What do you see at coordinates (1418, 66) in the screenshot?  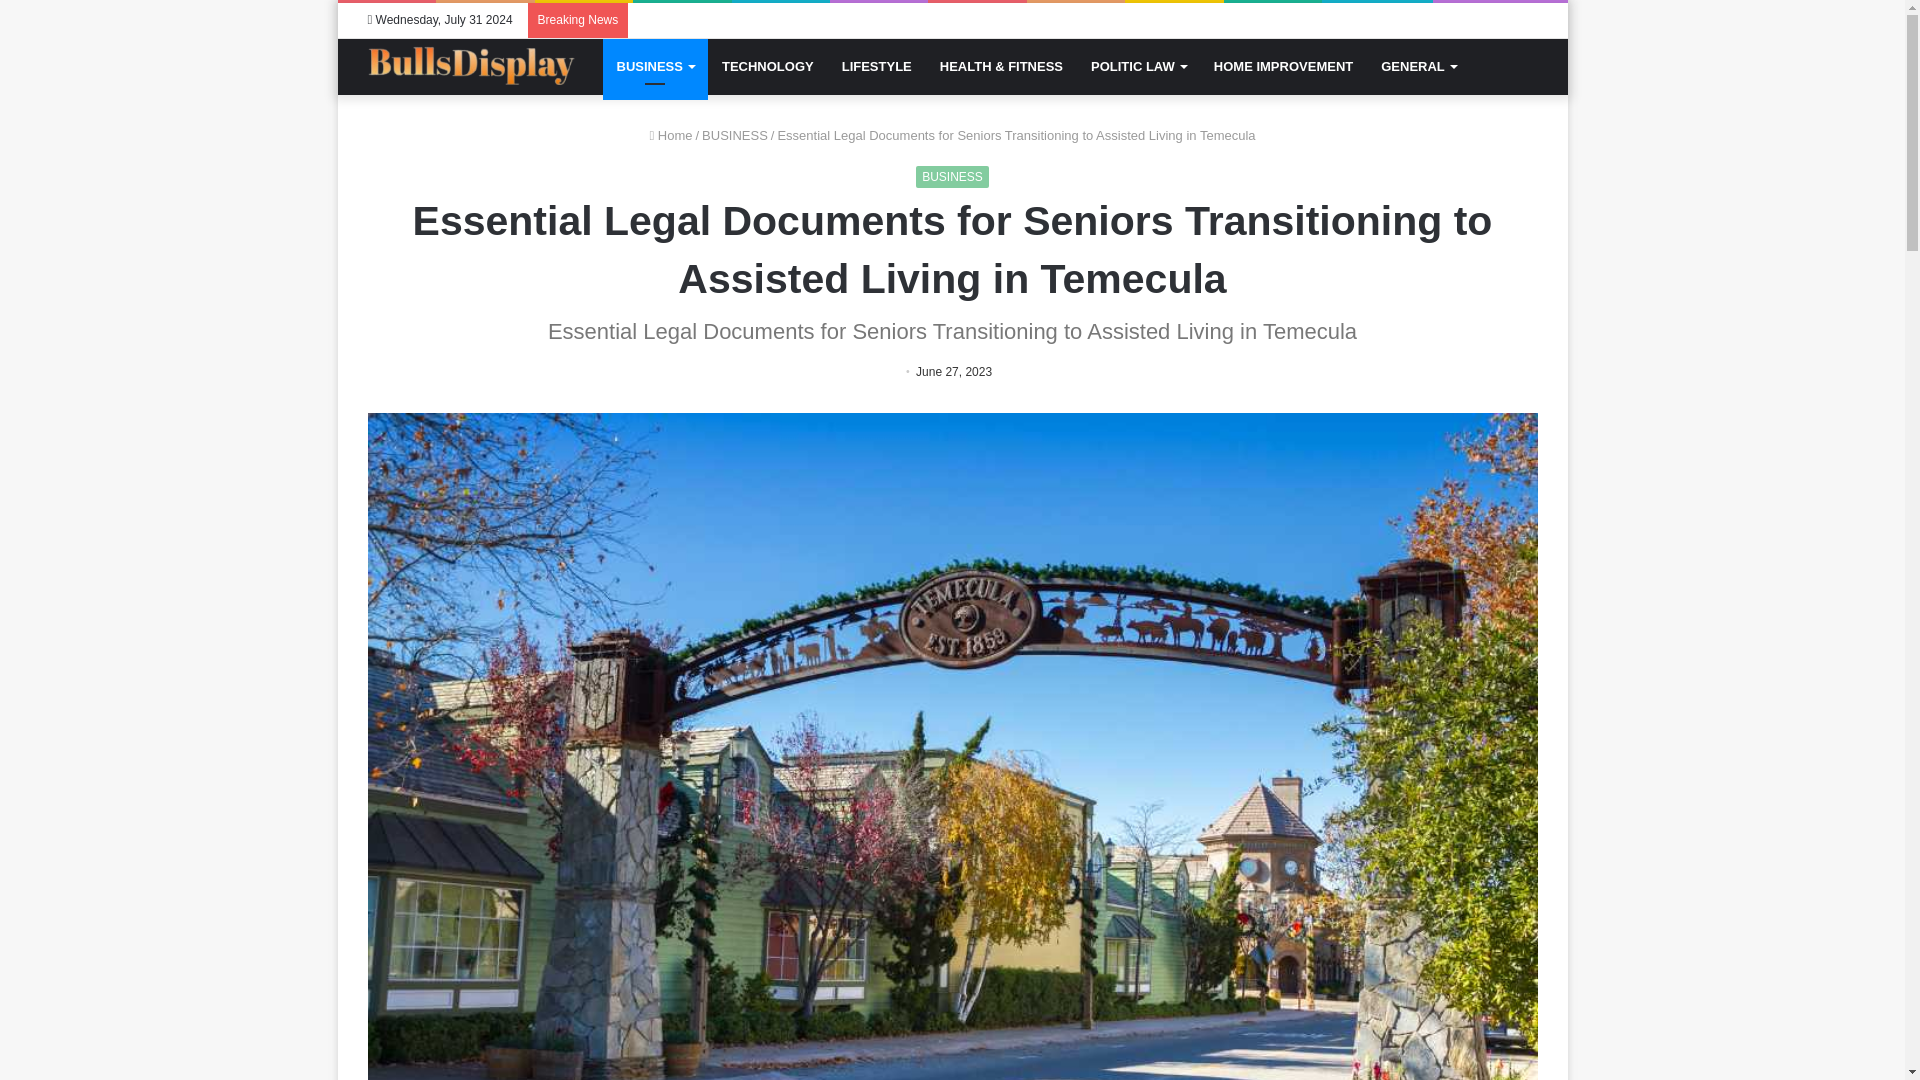 I see `GENERAL` at bounding box center [1418, 66].